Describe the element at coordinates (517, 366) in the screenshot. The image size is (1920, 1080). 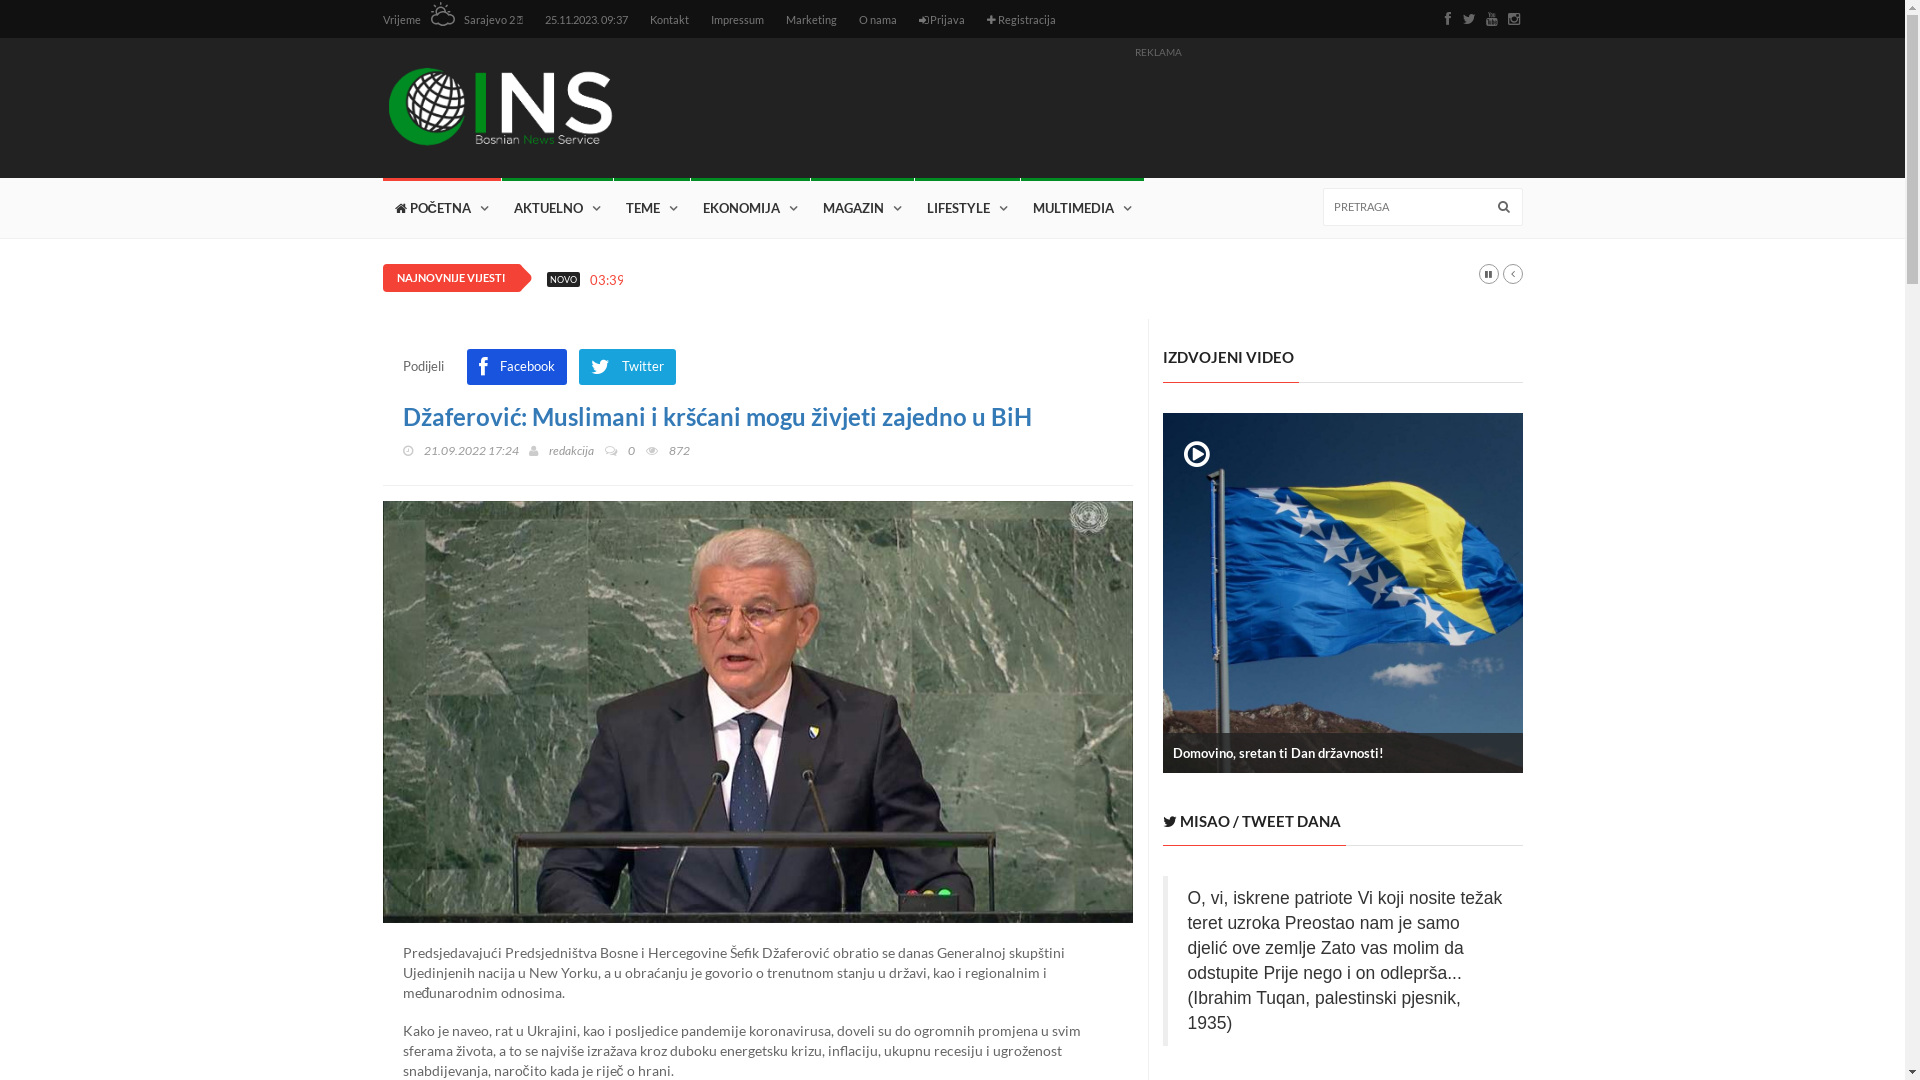
I see `Facebook` at that location.